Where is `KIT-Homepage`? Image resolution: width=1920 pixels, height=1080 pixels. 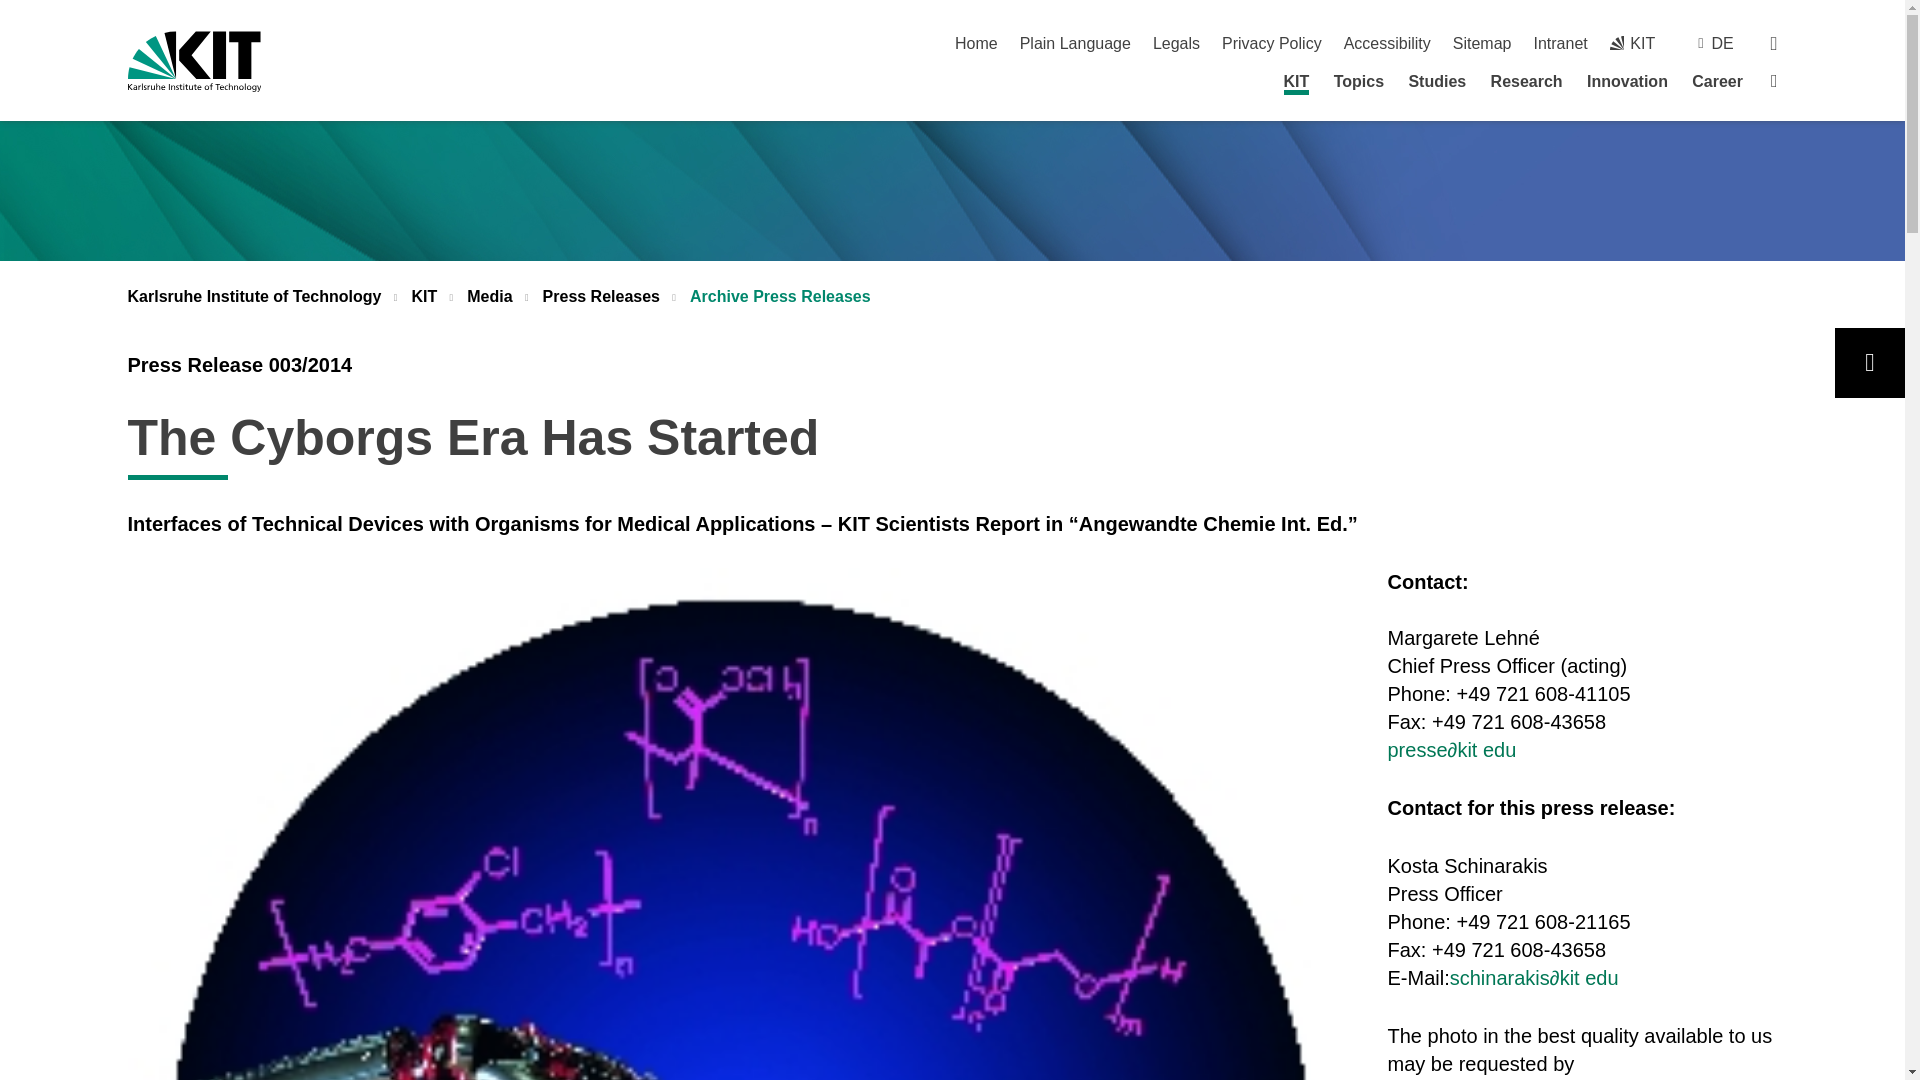
KIT-Homepage is located at coordinates (1632, 42).